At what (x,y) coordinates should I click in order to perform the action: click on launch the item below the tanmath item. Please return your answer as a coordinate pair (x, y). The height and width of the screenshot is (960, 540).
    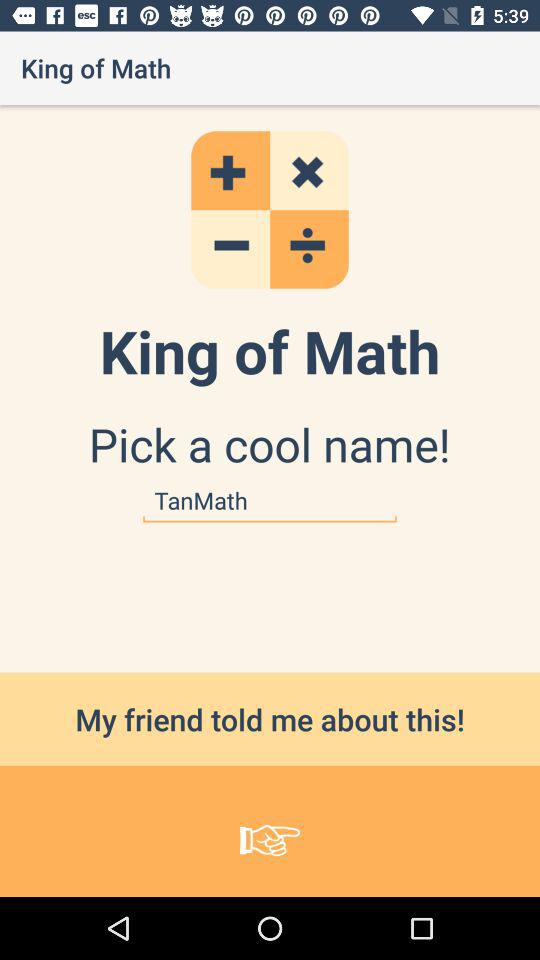
    Looking at the image, I should click on (270, 718).